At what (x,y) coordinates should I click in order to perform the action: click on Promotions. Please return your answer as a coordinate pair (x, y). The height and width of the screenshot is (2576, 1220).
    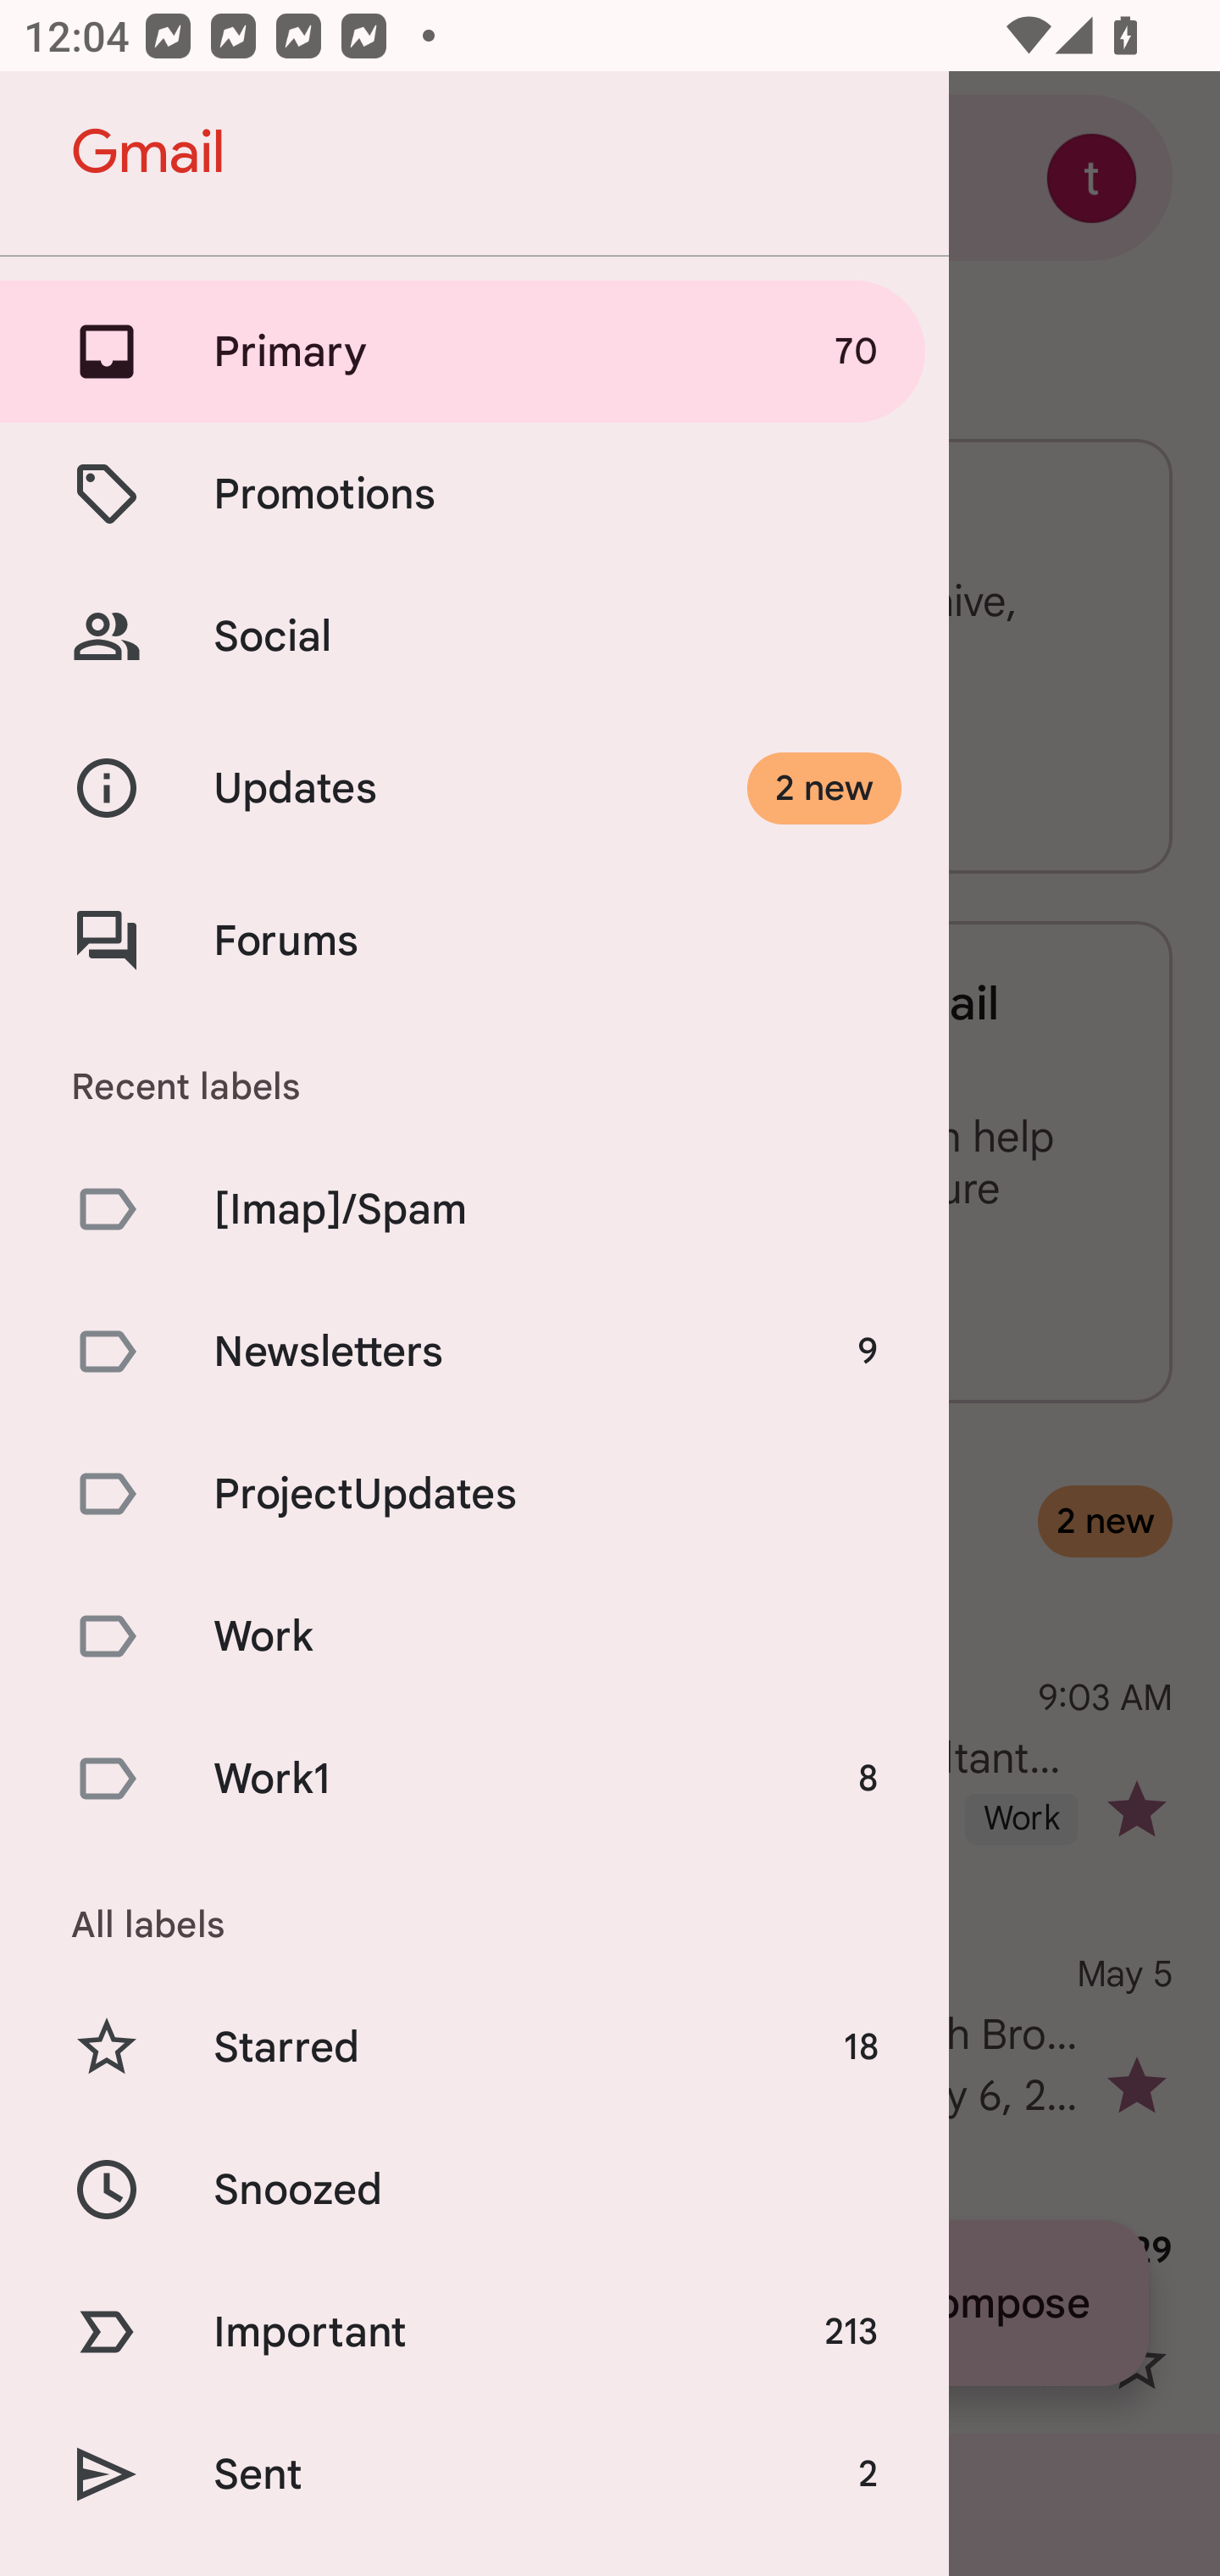
    Looking at the image, I should click on (474, 493).